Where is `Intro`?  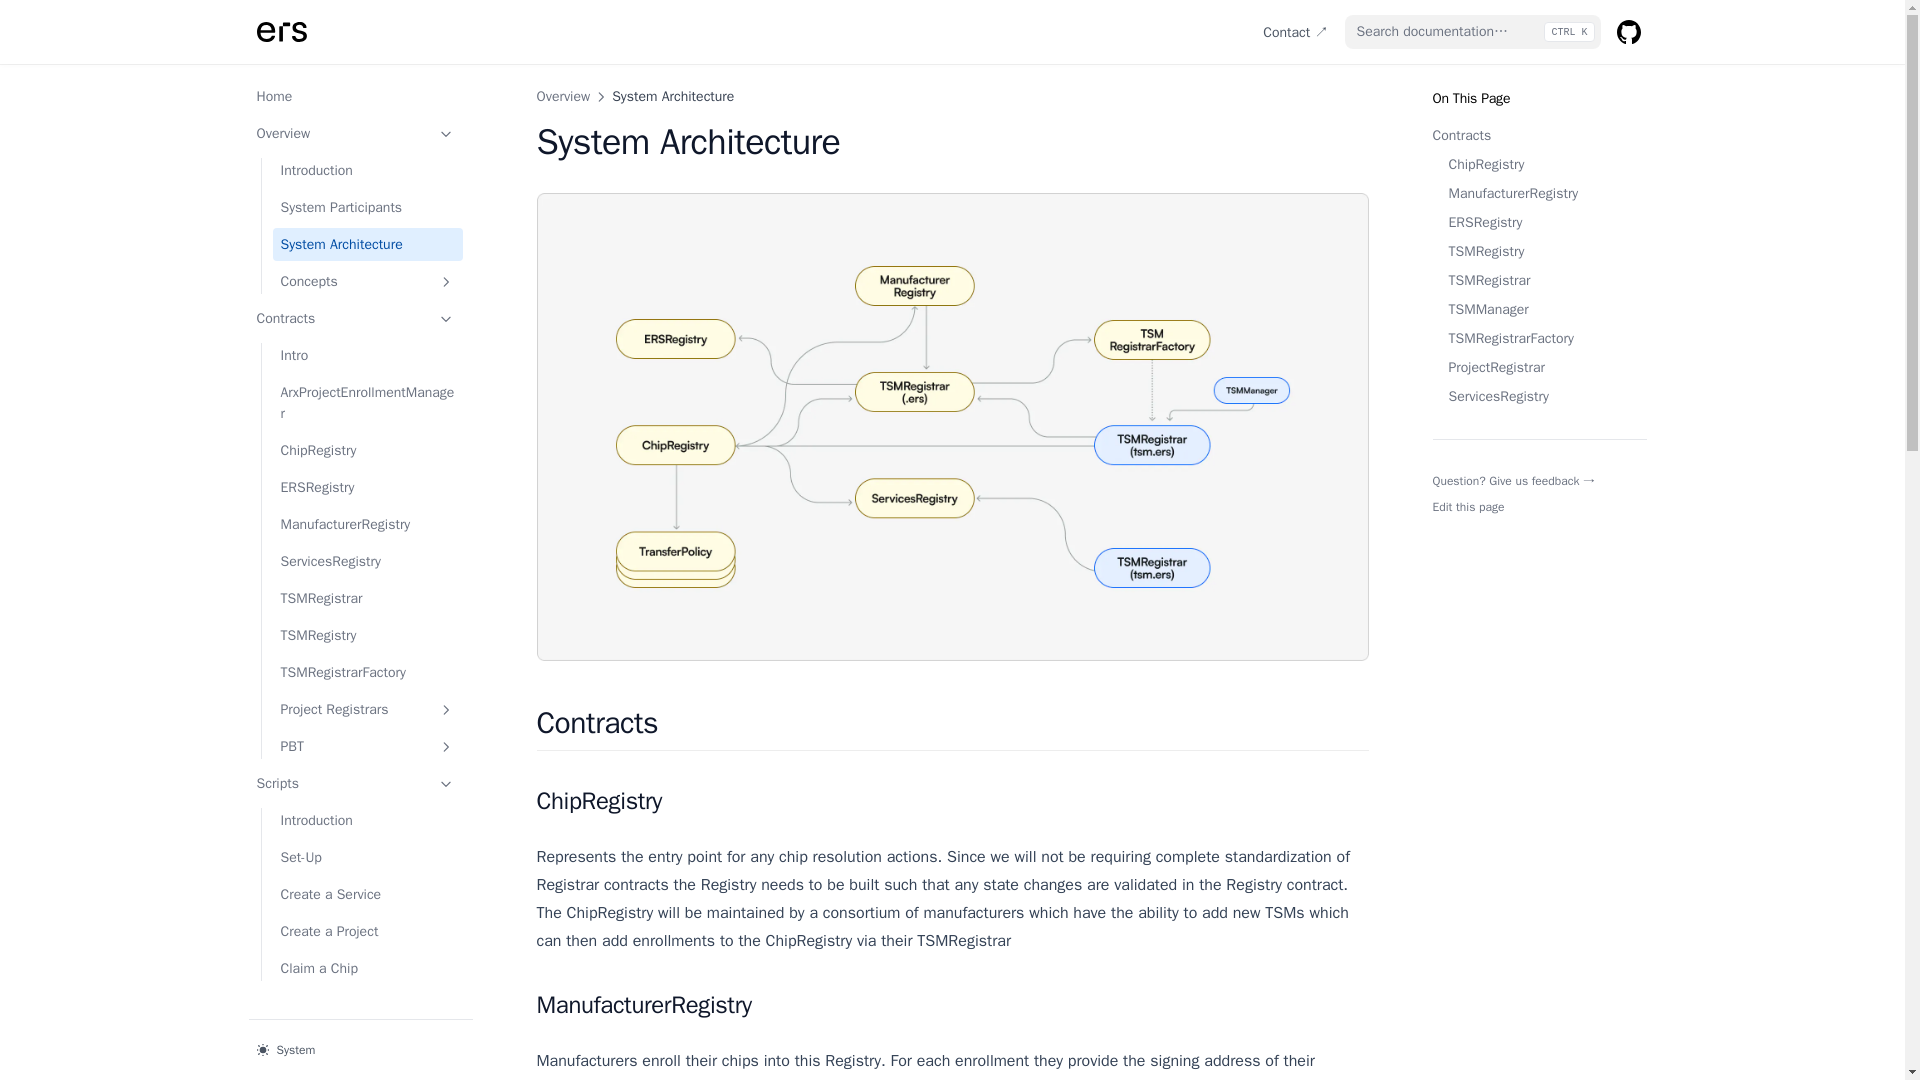 Intro is located at coordinates (367, 355).